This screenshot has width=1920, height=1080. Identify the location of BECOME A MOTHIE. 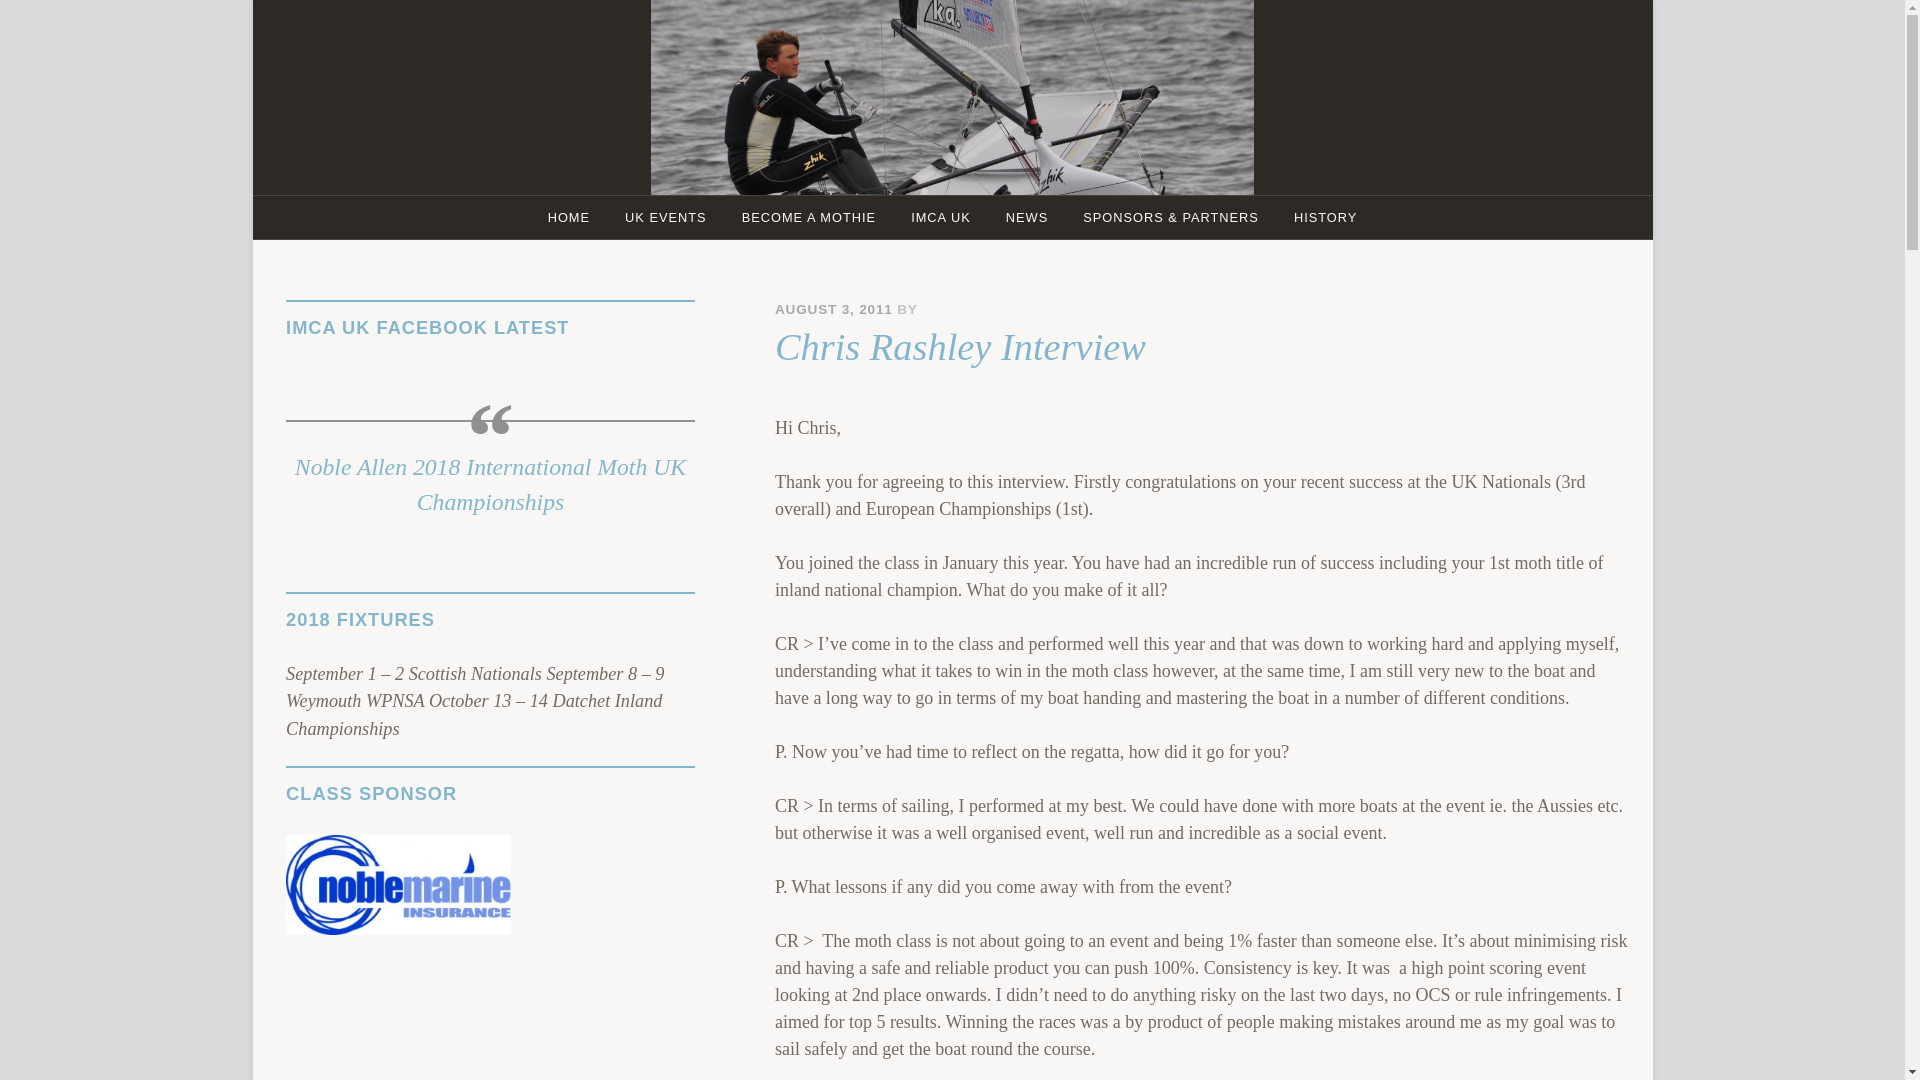
(808, 216).